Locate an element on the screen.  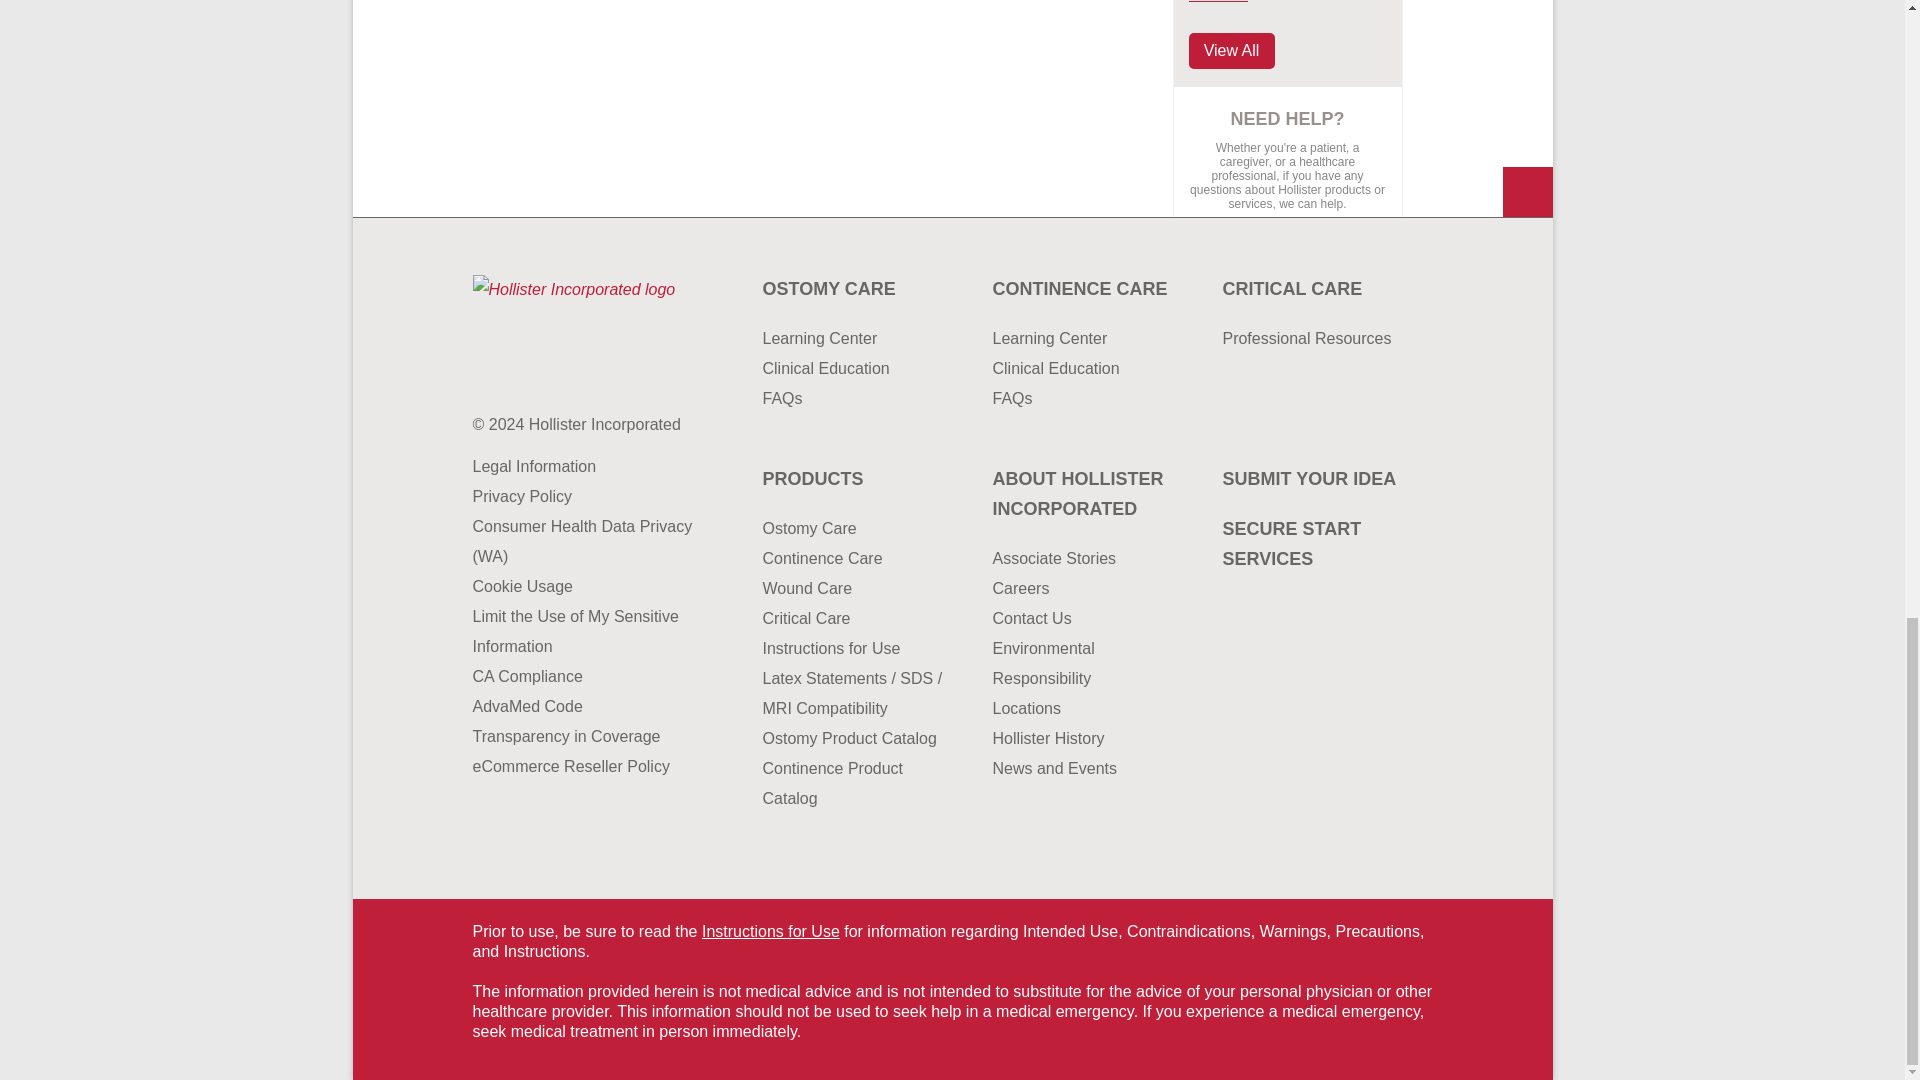
Hollister Careers is located at coordinates (1087, 588).